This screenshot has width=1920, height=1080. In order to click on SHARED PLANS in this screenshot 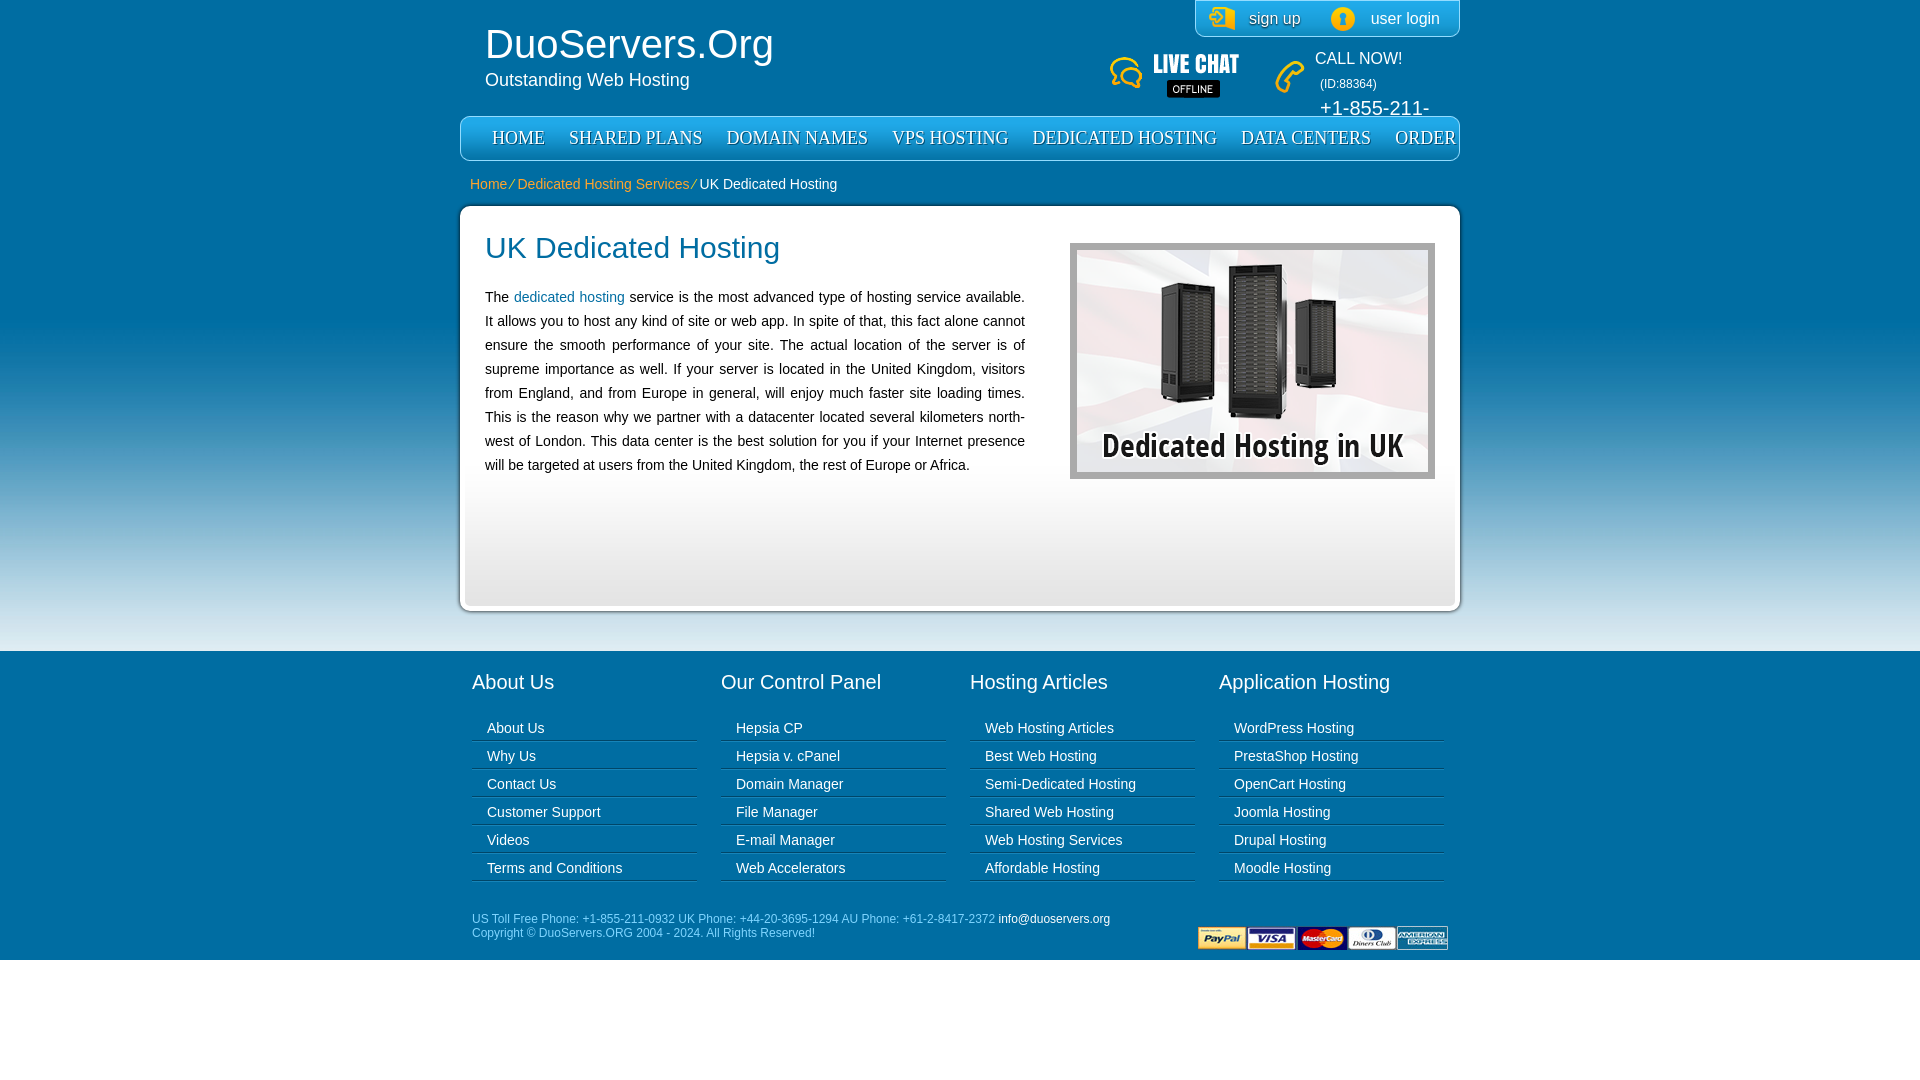, I will do `click(635, 138)`.